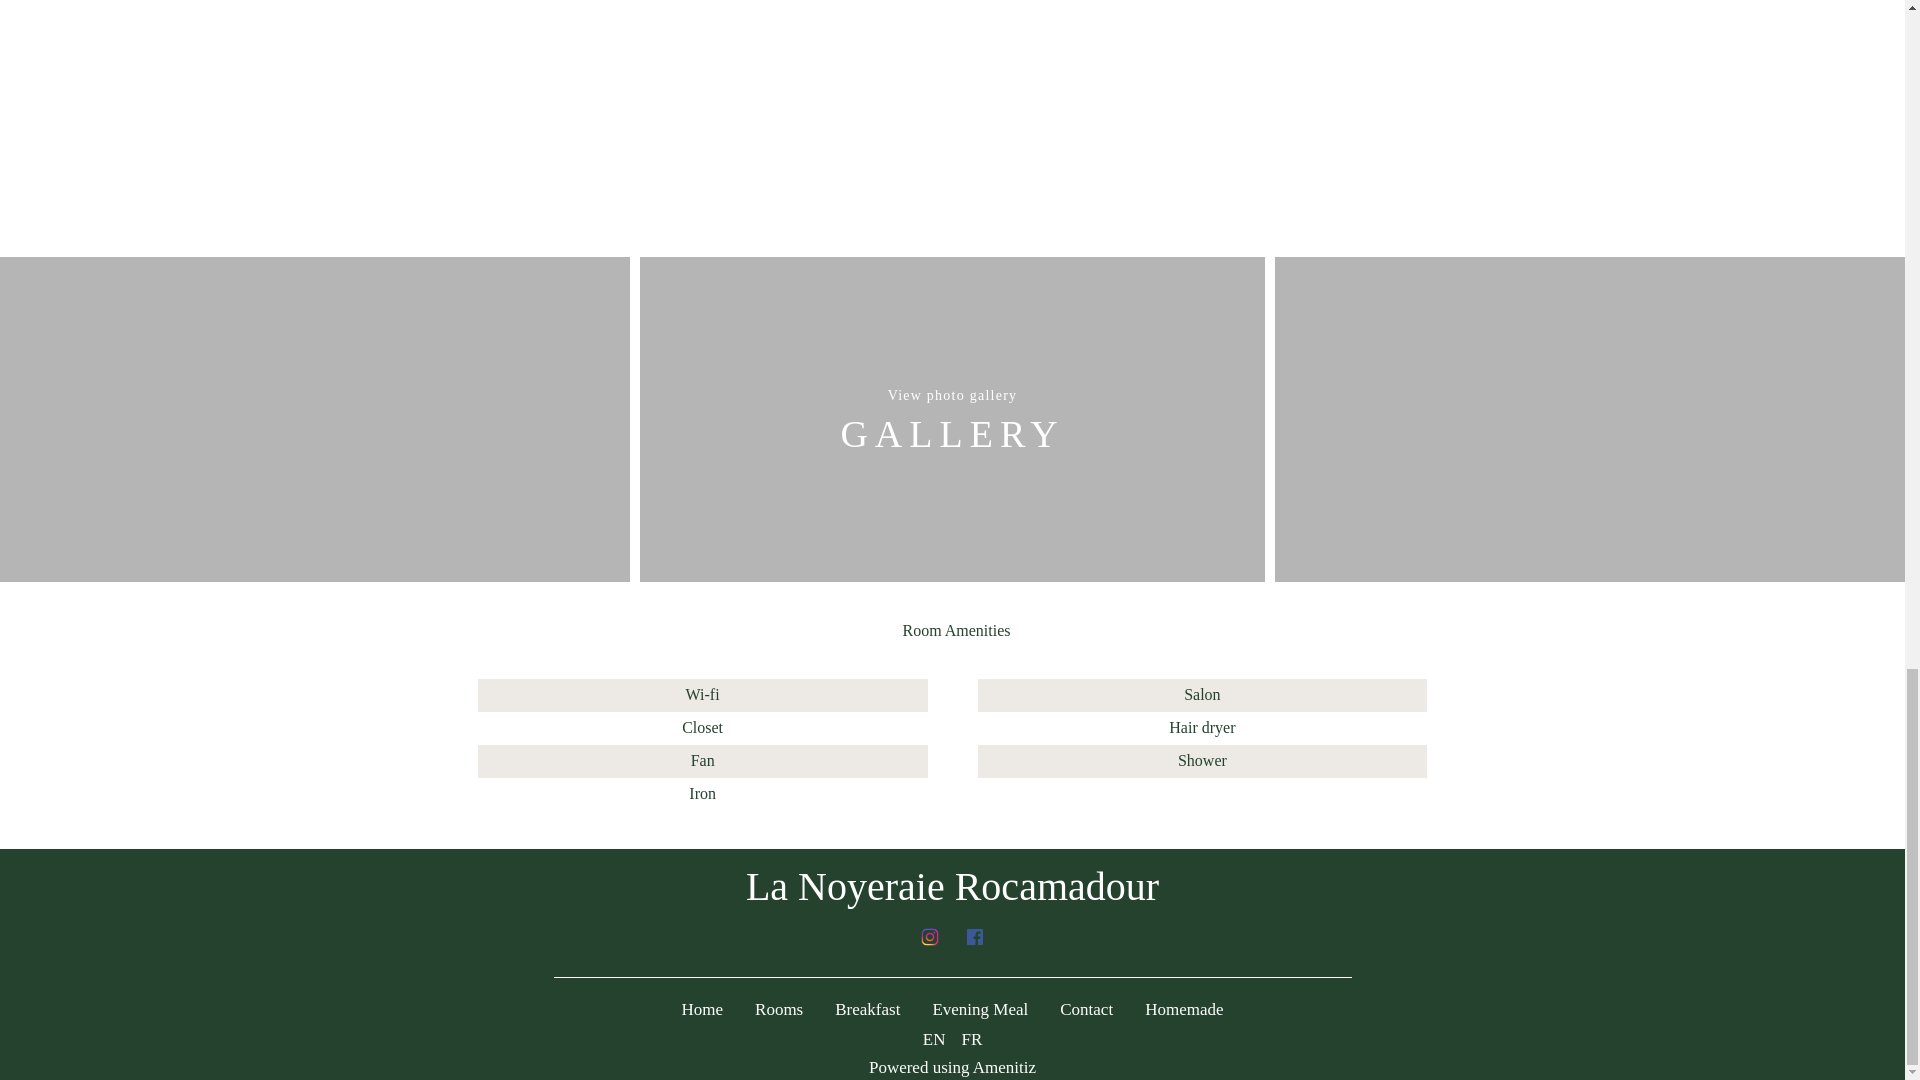 The height and width of the screenshot is (1080, 1920). Describe the element at coordinates (971, 1039) in the screenshot. I see `FR` at that location.